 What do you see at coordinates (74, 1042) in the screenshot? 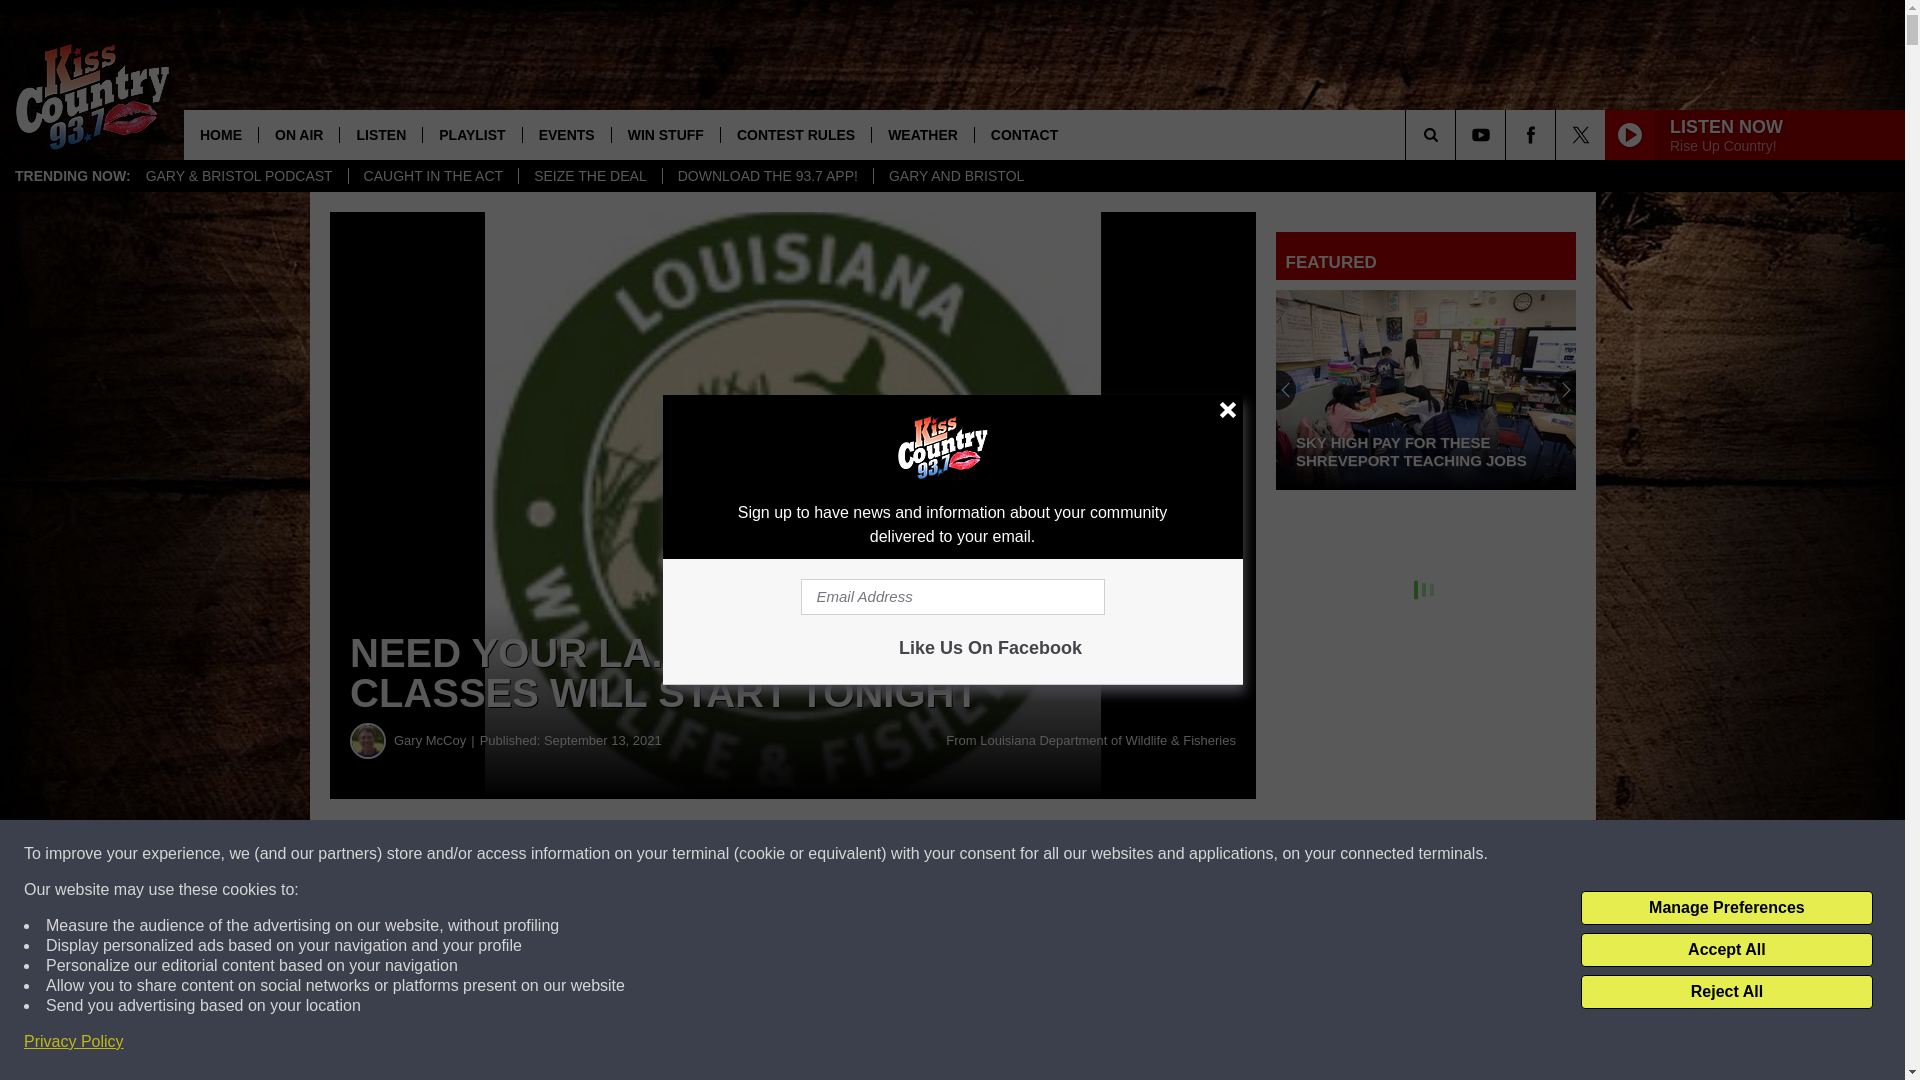
I see `Privacy Policy` at bounding box center [74, 1042].